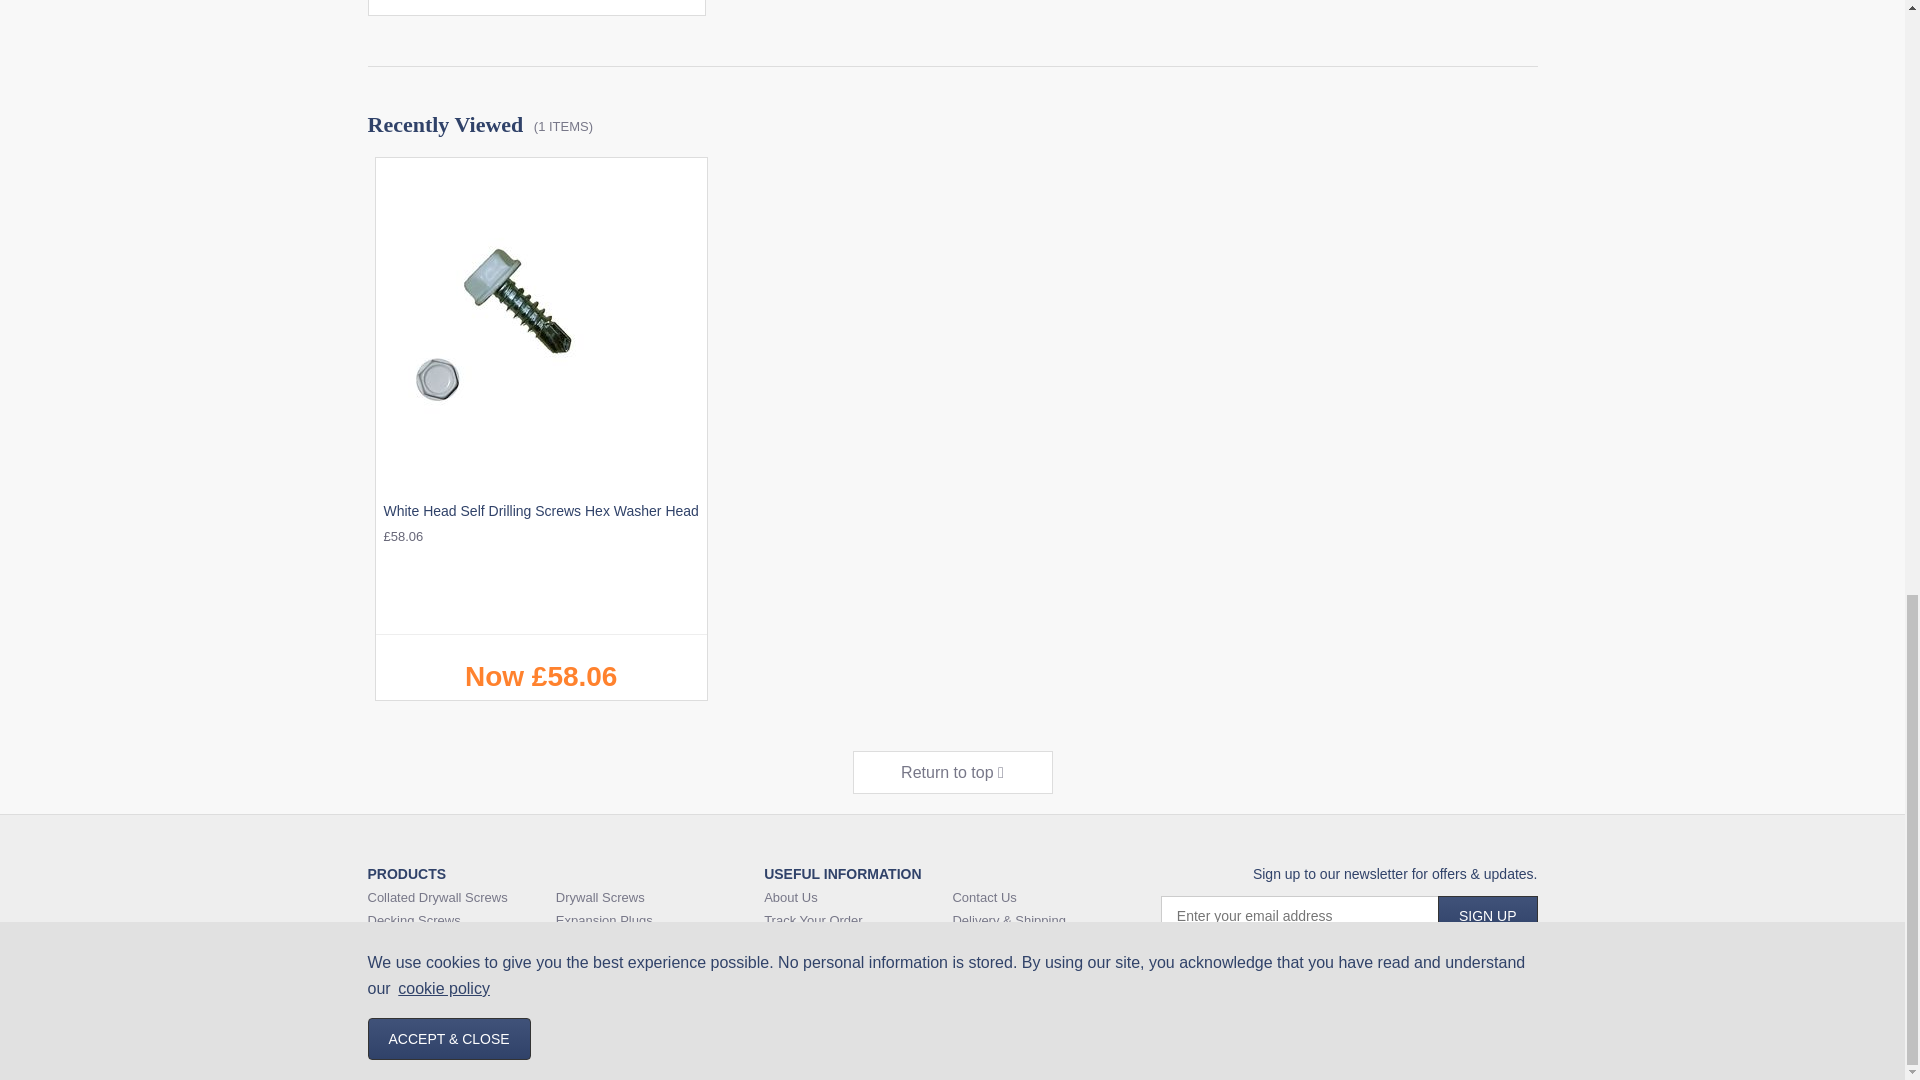  Describe the element at coordinates (1488, 916) in the screenshot. I see `Sign Up` at that location.